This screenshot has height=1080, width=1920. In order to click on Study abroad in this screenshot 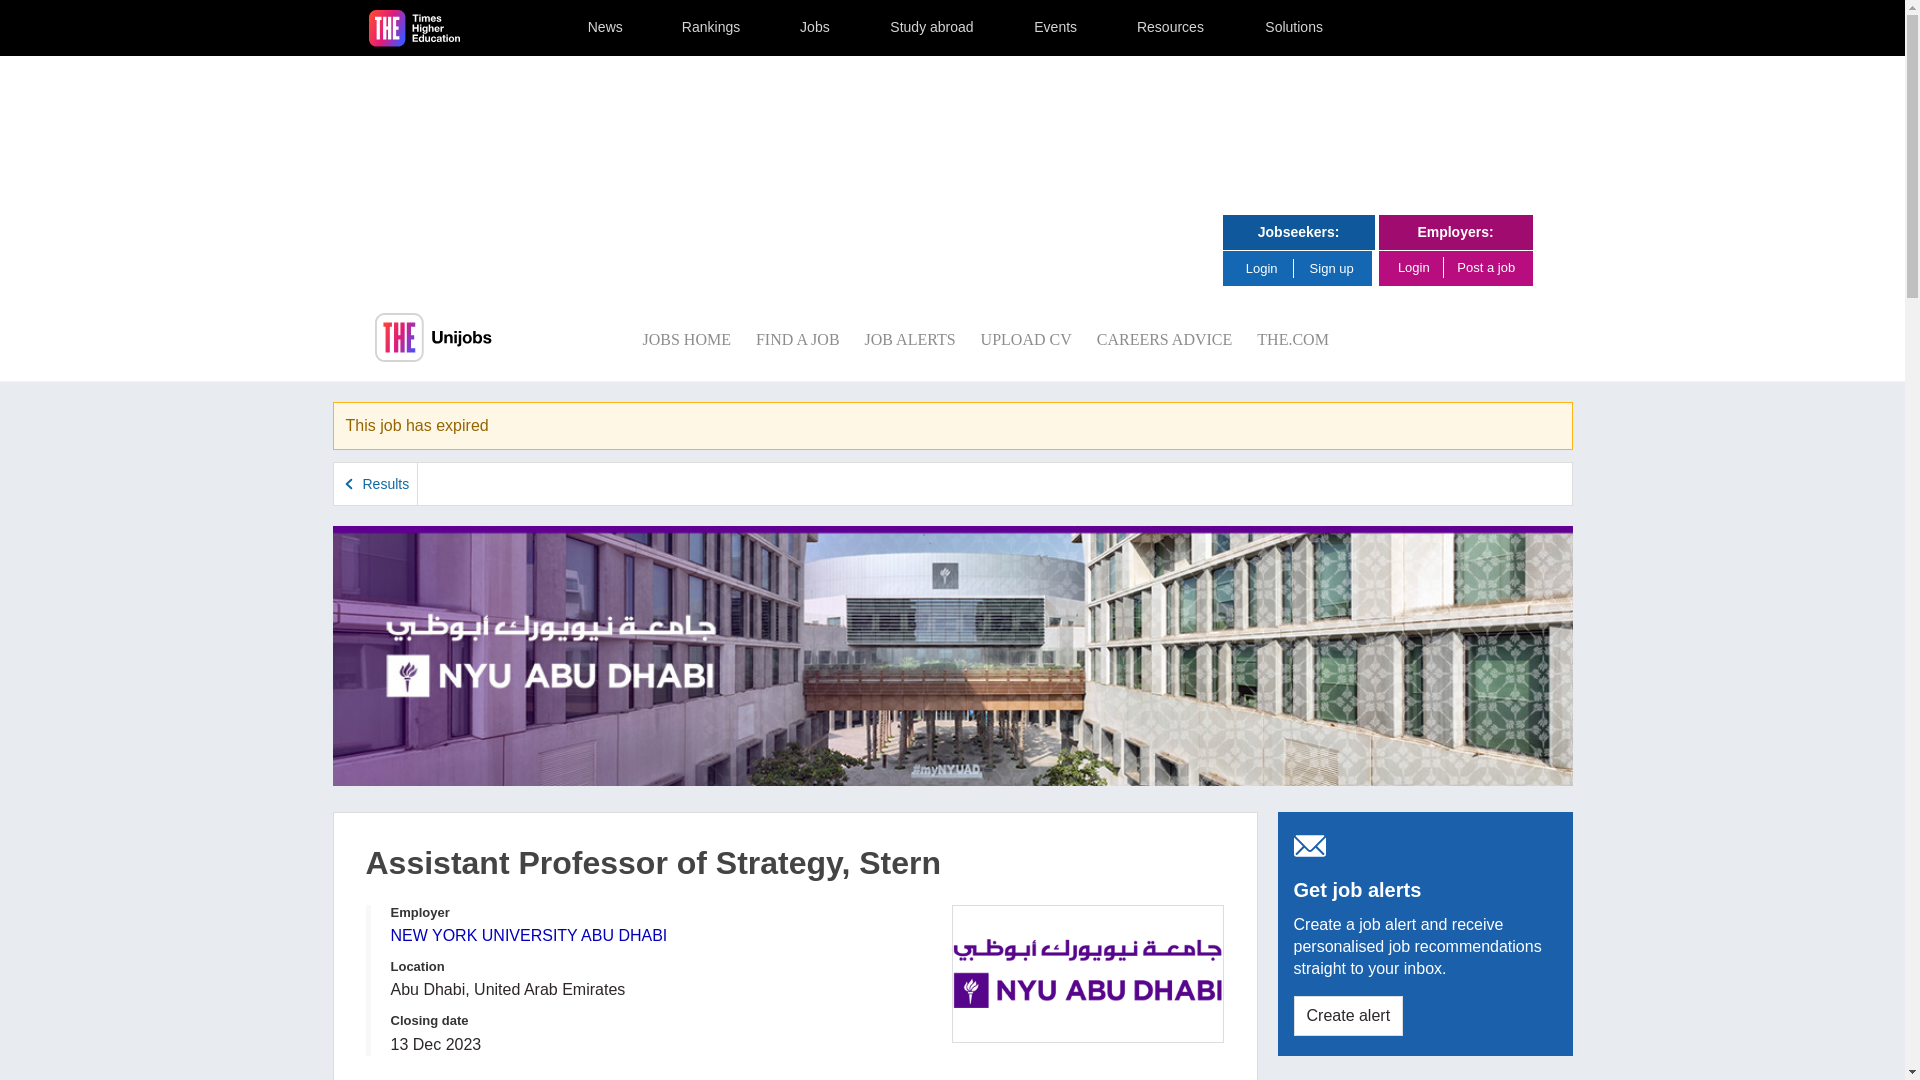, I will do `click(931, 28)`.